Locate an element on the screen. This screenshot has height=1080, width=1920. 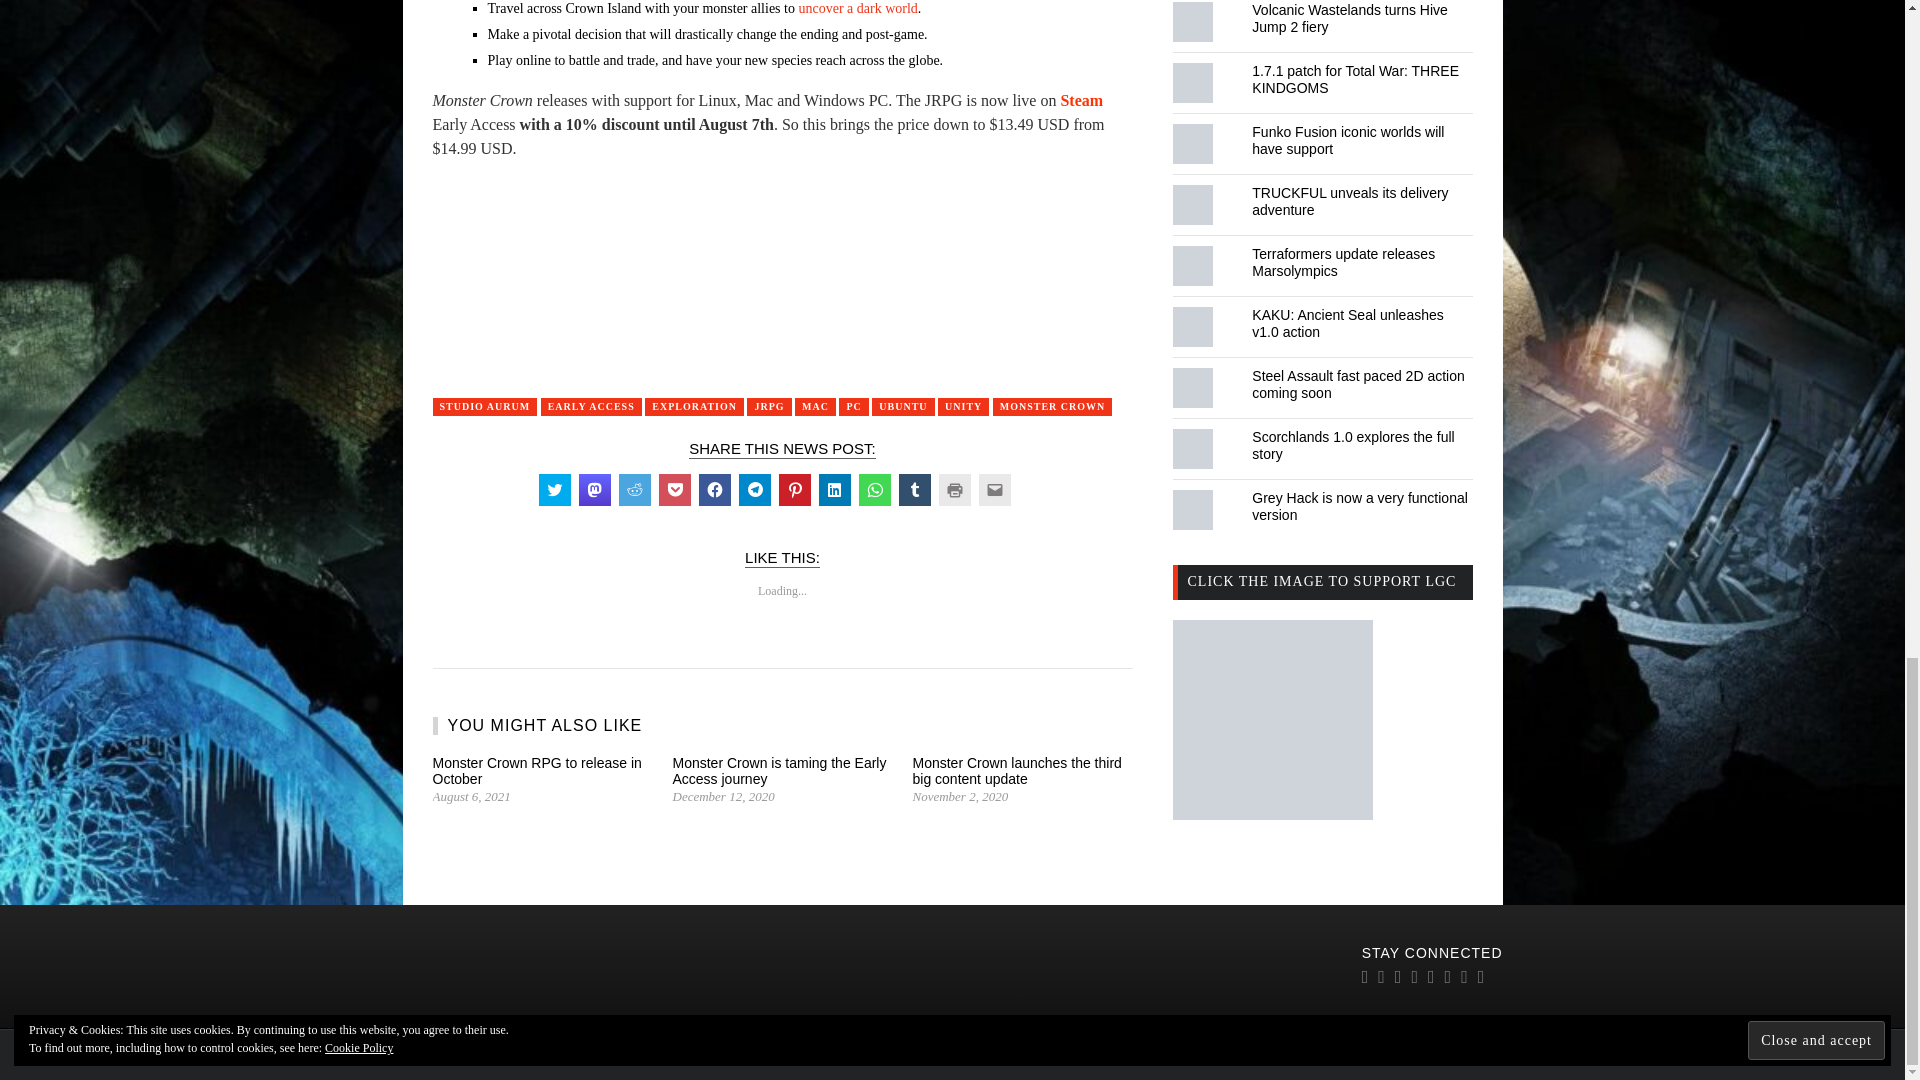
Click to email a link to a friend is located at coordinates (993, 490).